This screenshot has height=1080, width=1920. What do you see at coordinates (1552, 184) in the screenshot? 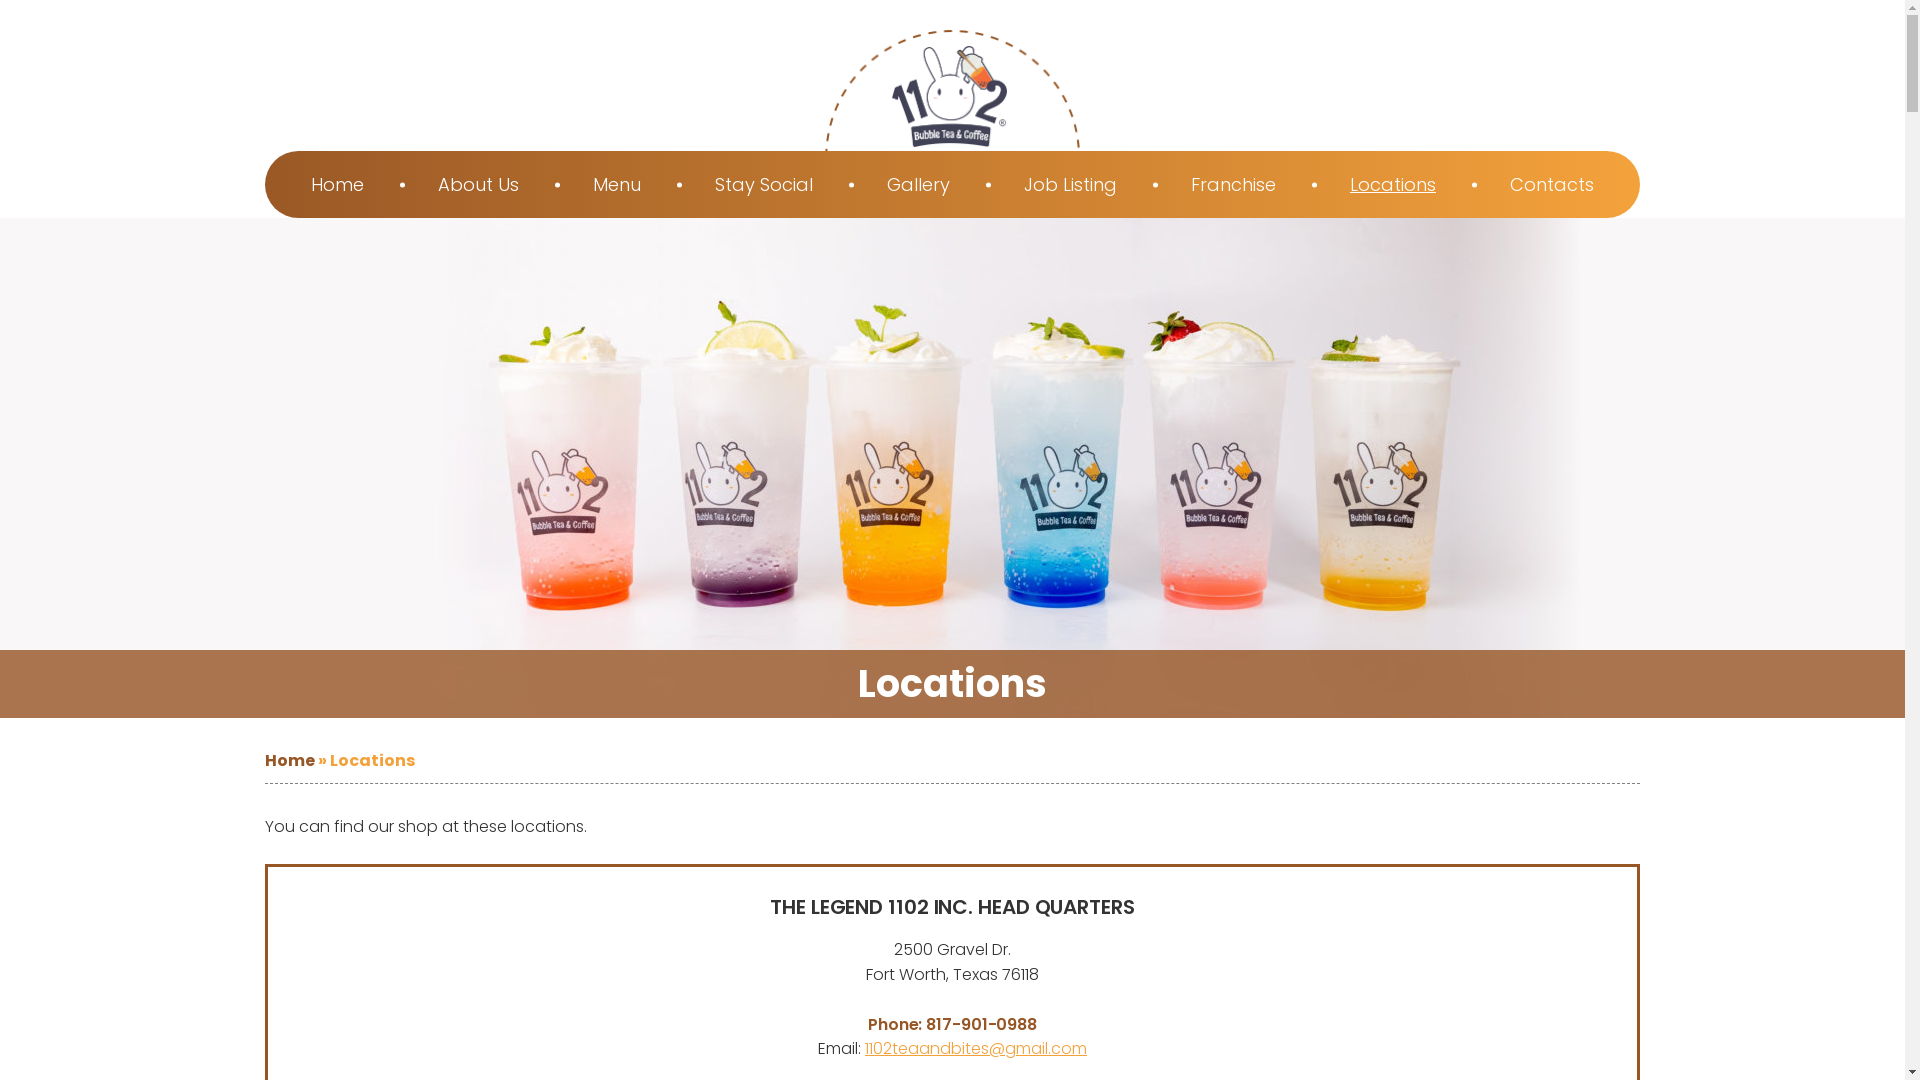
I see `Contacts` at bounding box center [1552, 184].